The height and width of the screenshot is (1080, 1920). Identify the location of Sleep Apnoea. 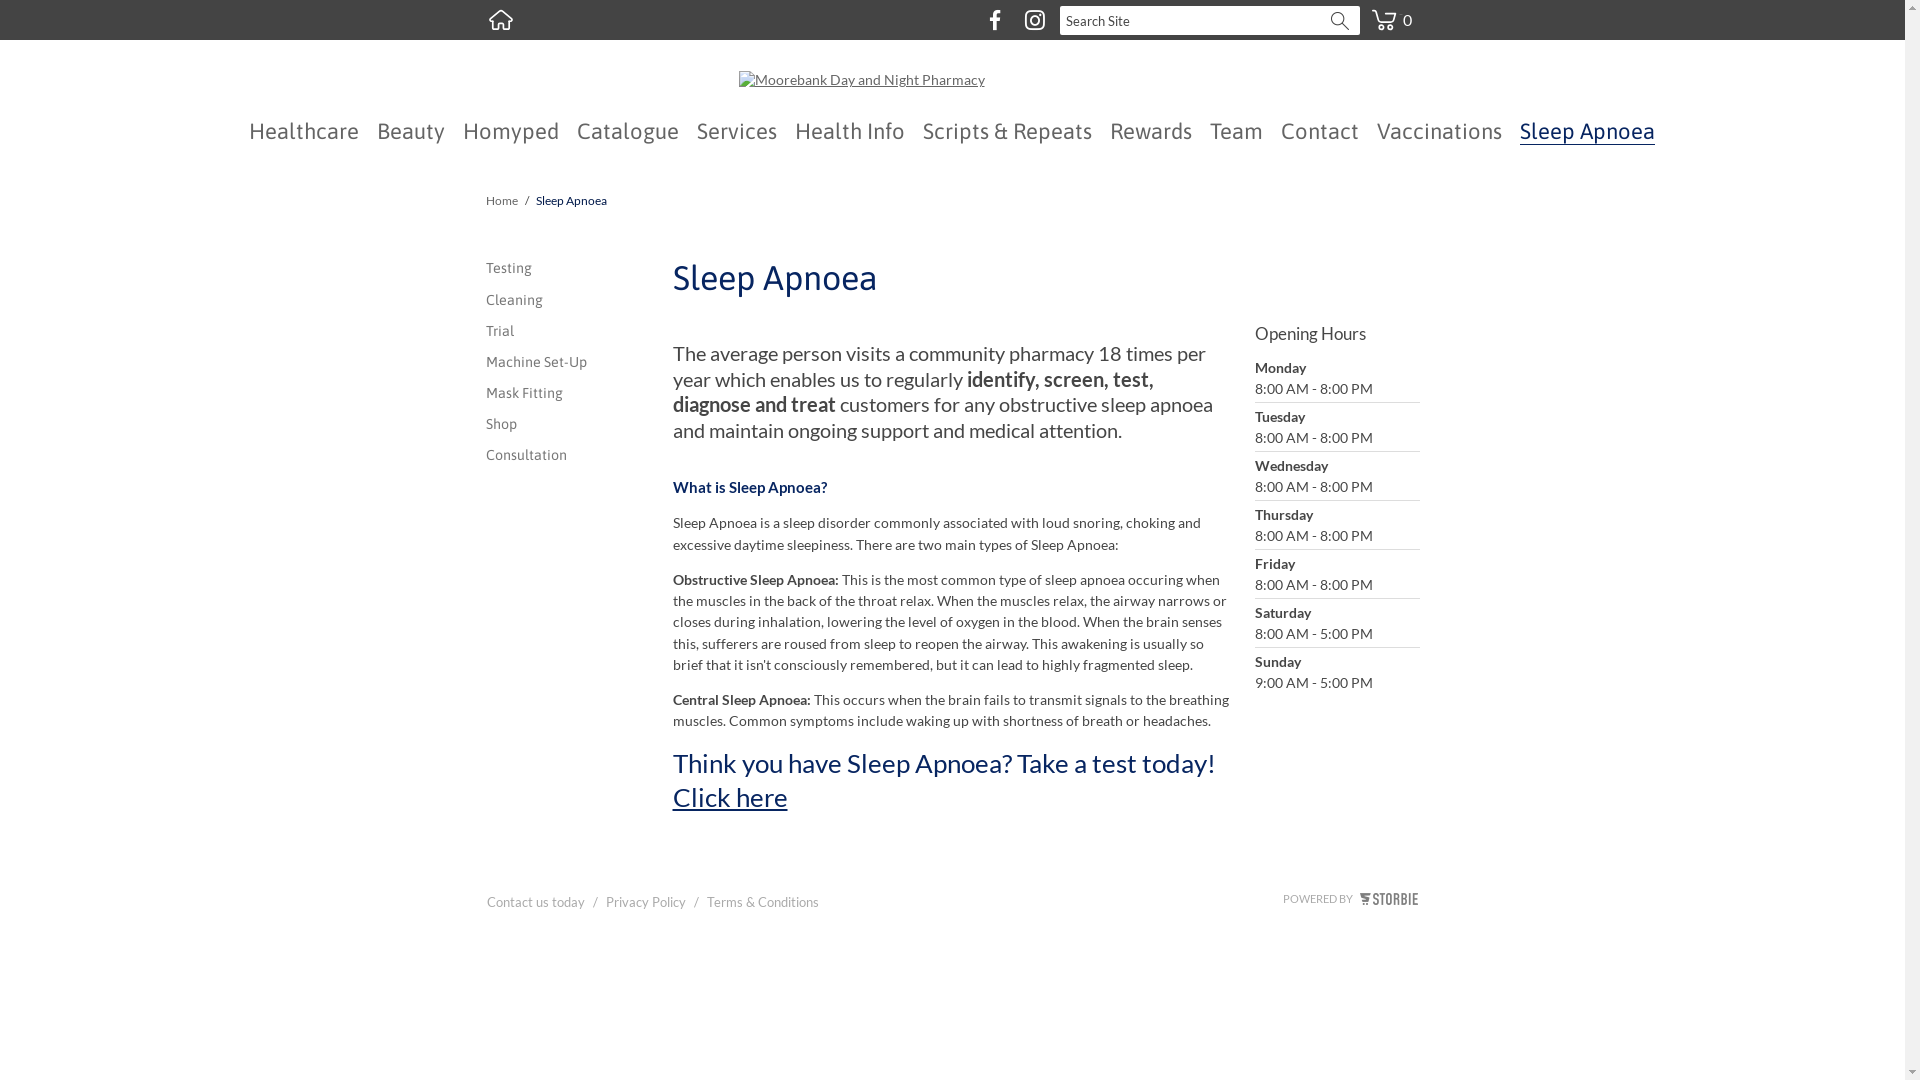
(1588, 132).